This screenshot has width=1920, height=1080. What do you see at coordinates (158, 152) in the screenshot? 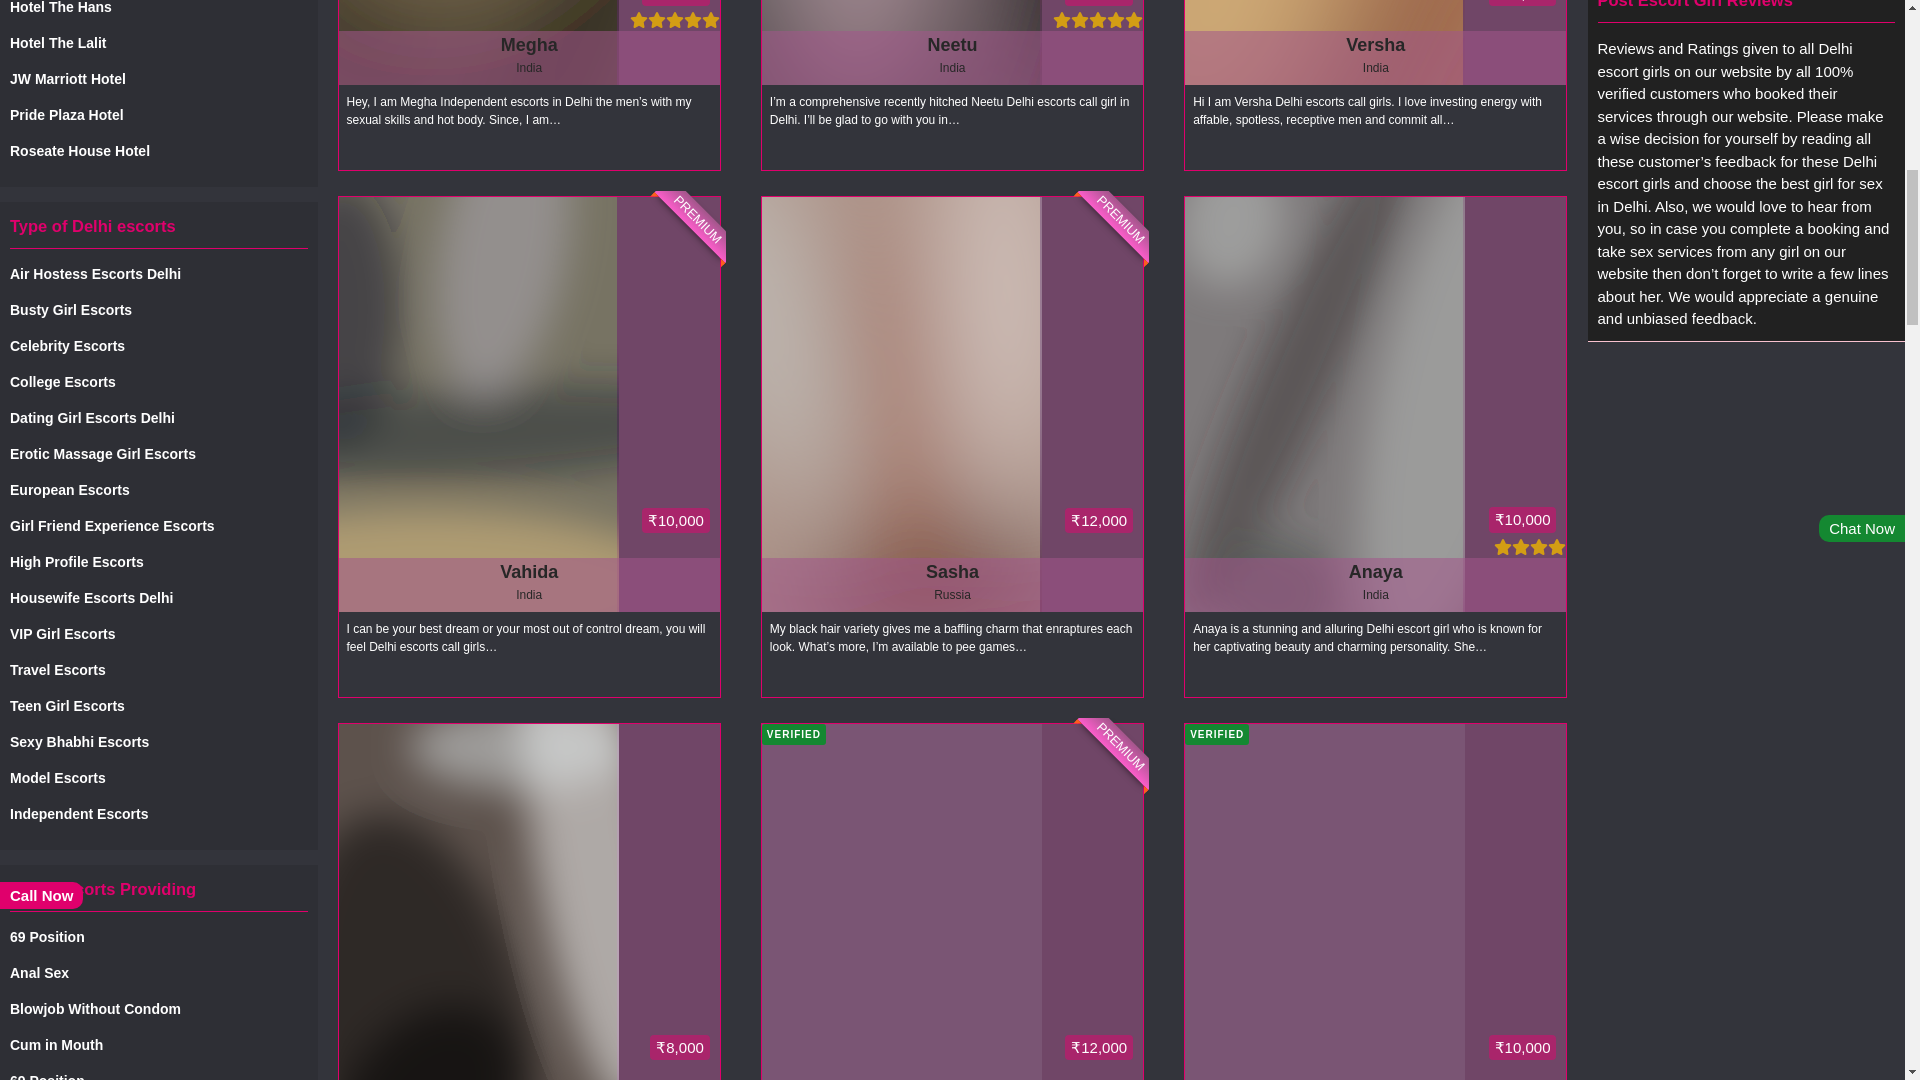
I see `Roseate House Hotel` at bounding box center [158, 152].